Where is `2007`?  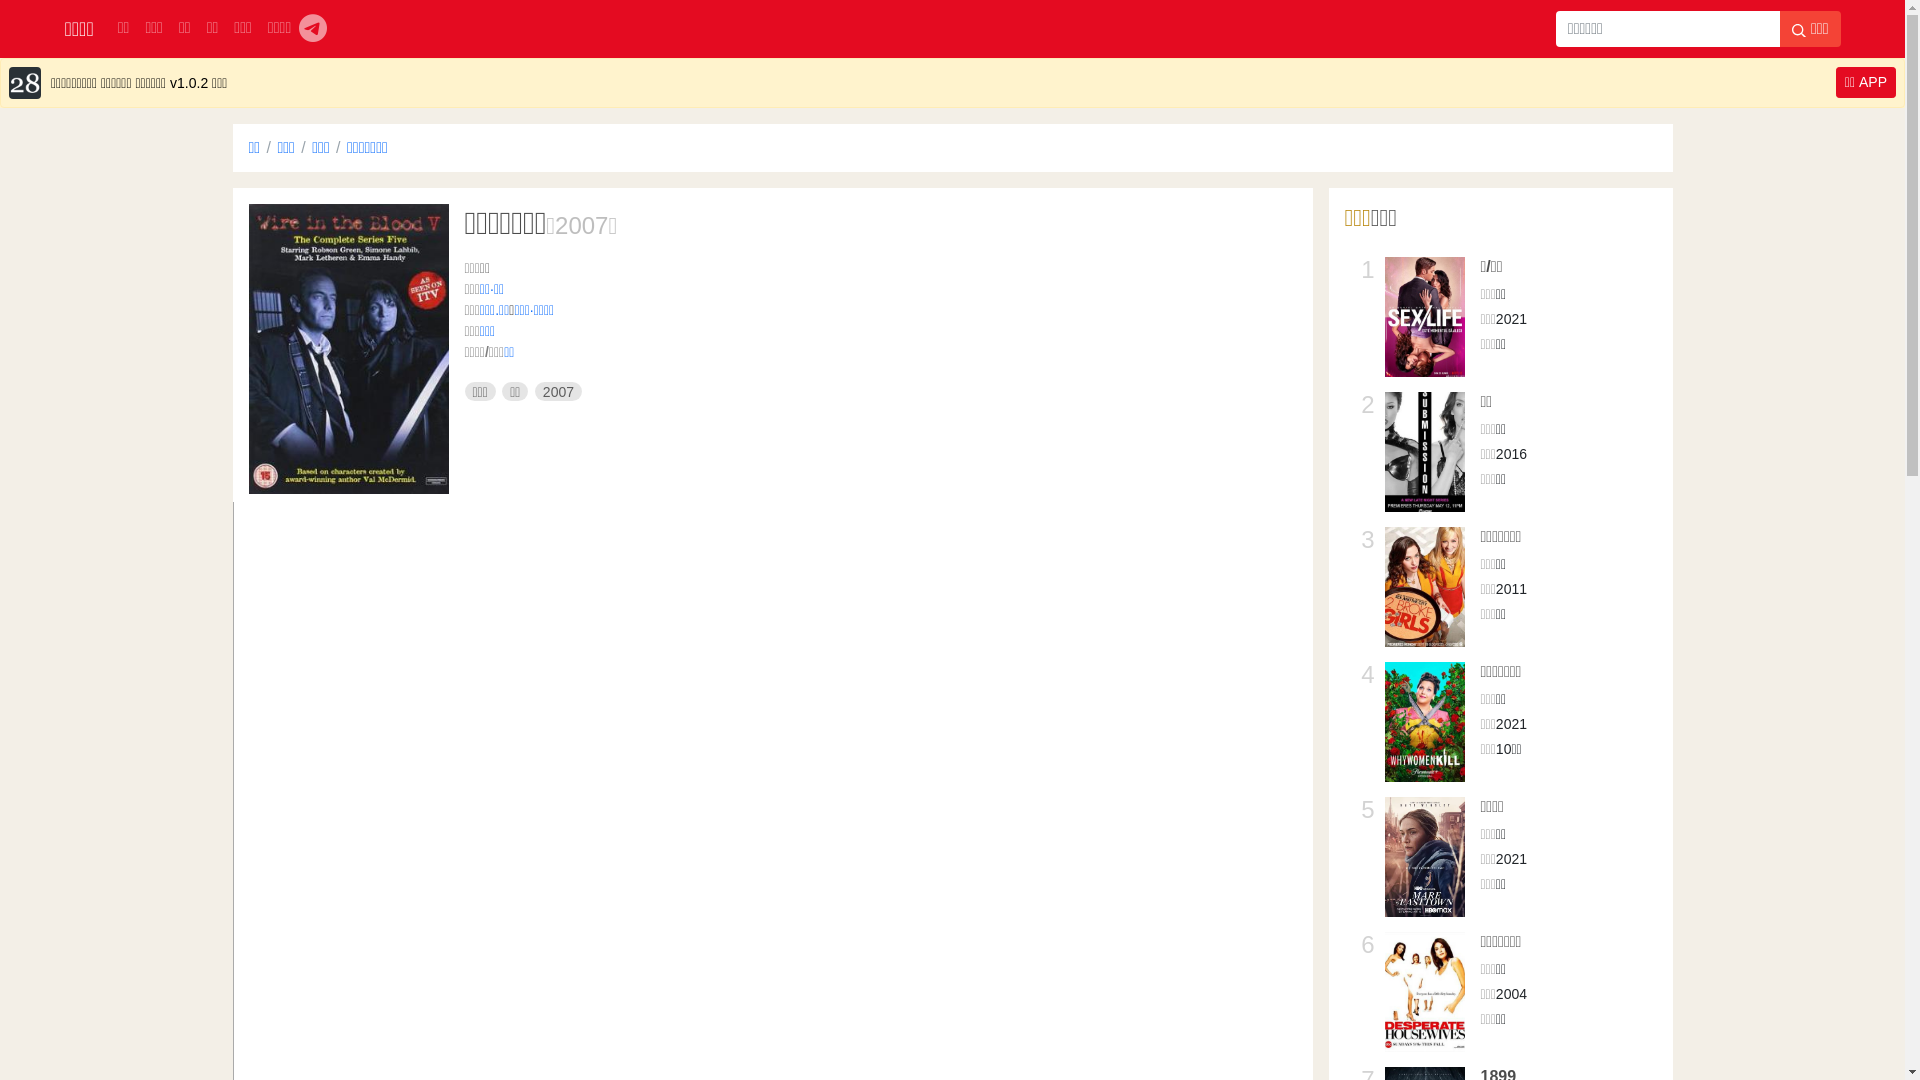
2007 is located at coordinates (582, 226).